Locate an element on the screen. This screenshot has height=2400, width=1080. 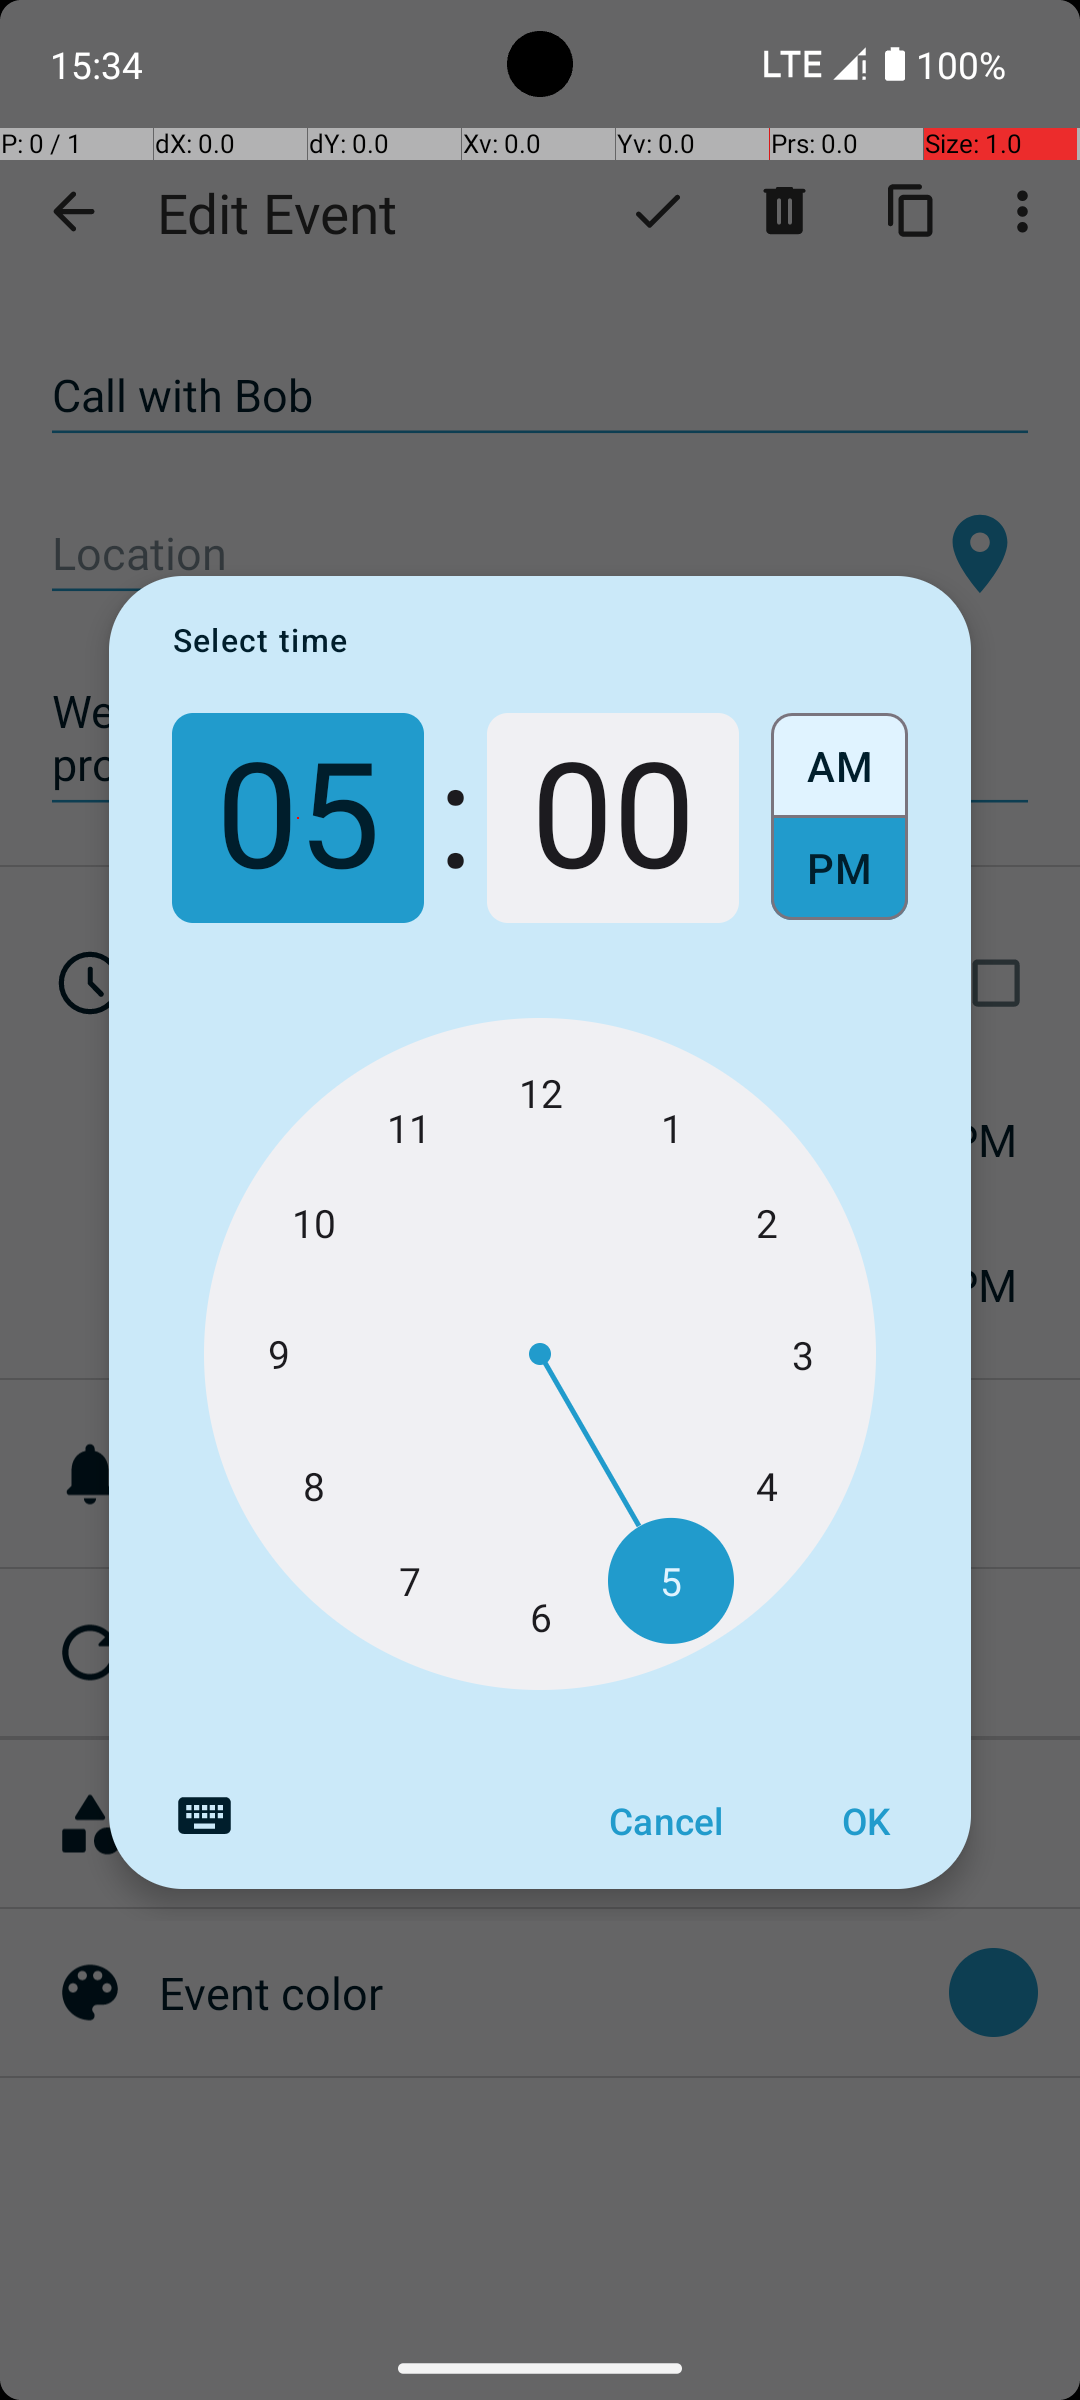
Select AM or PM is located at coordinates (840, 818).